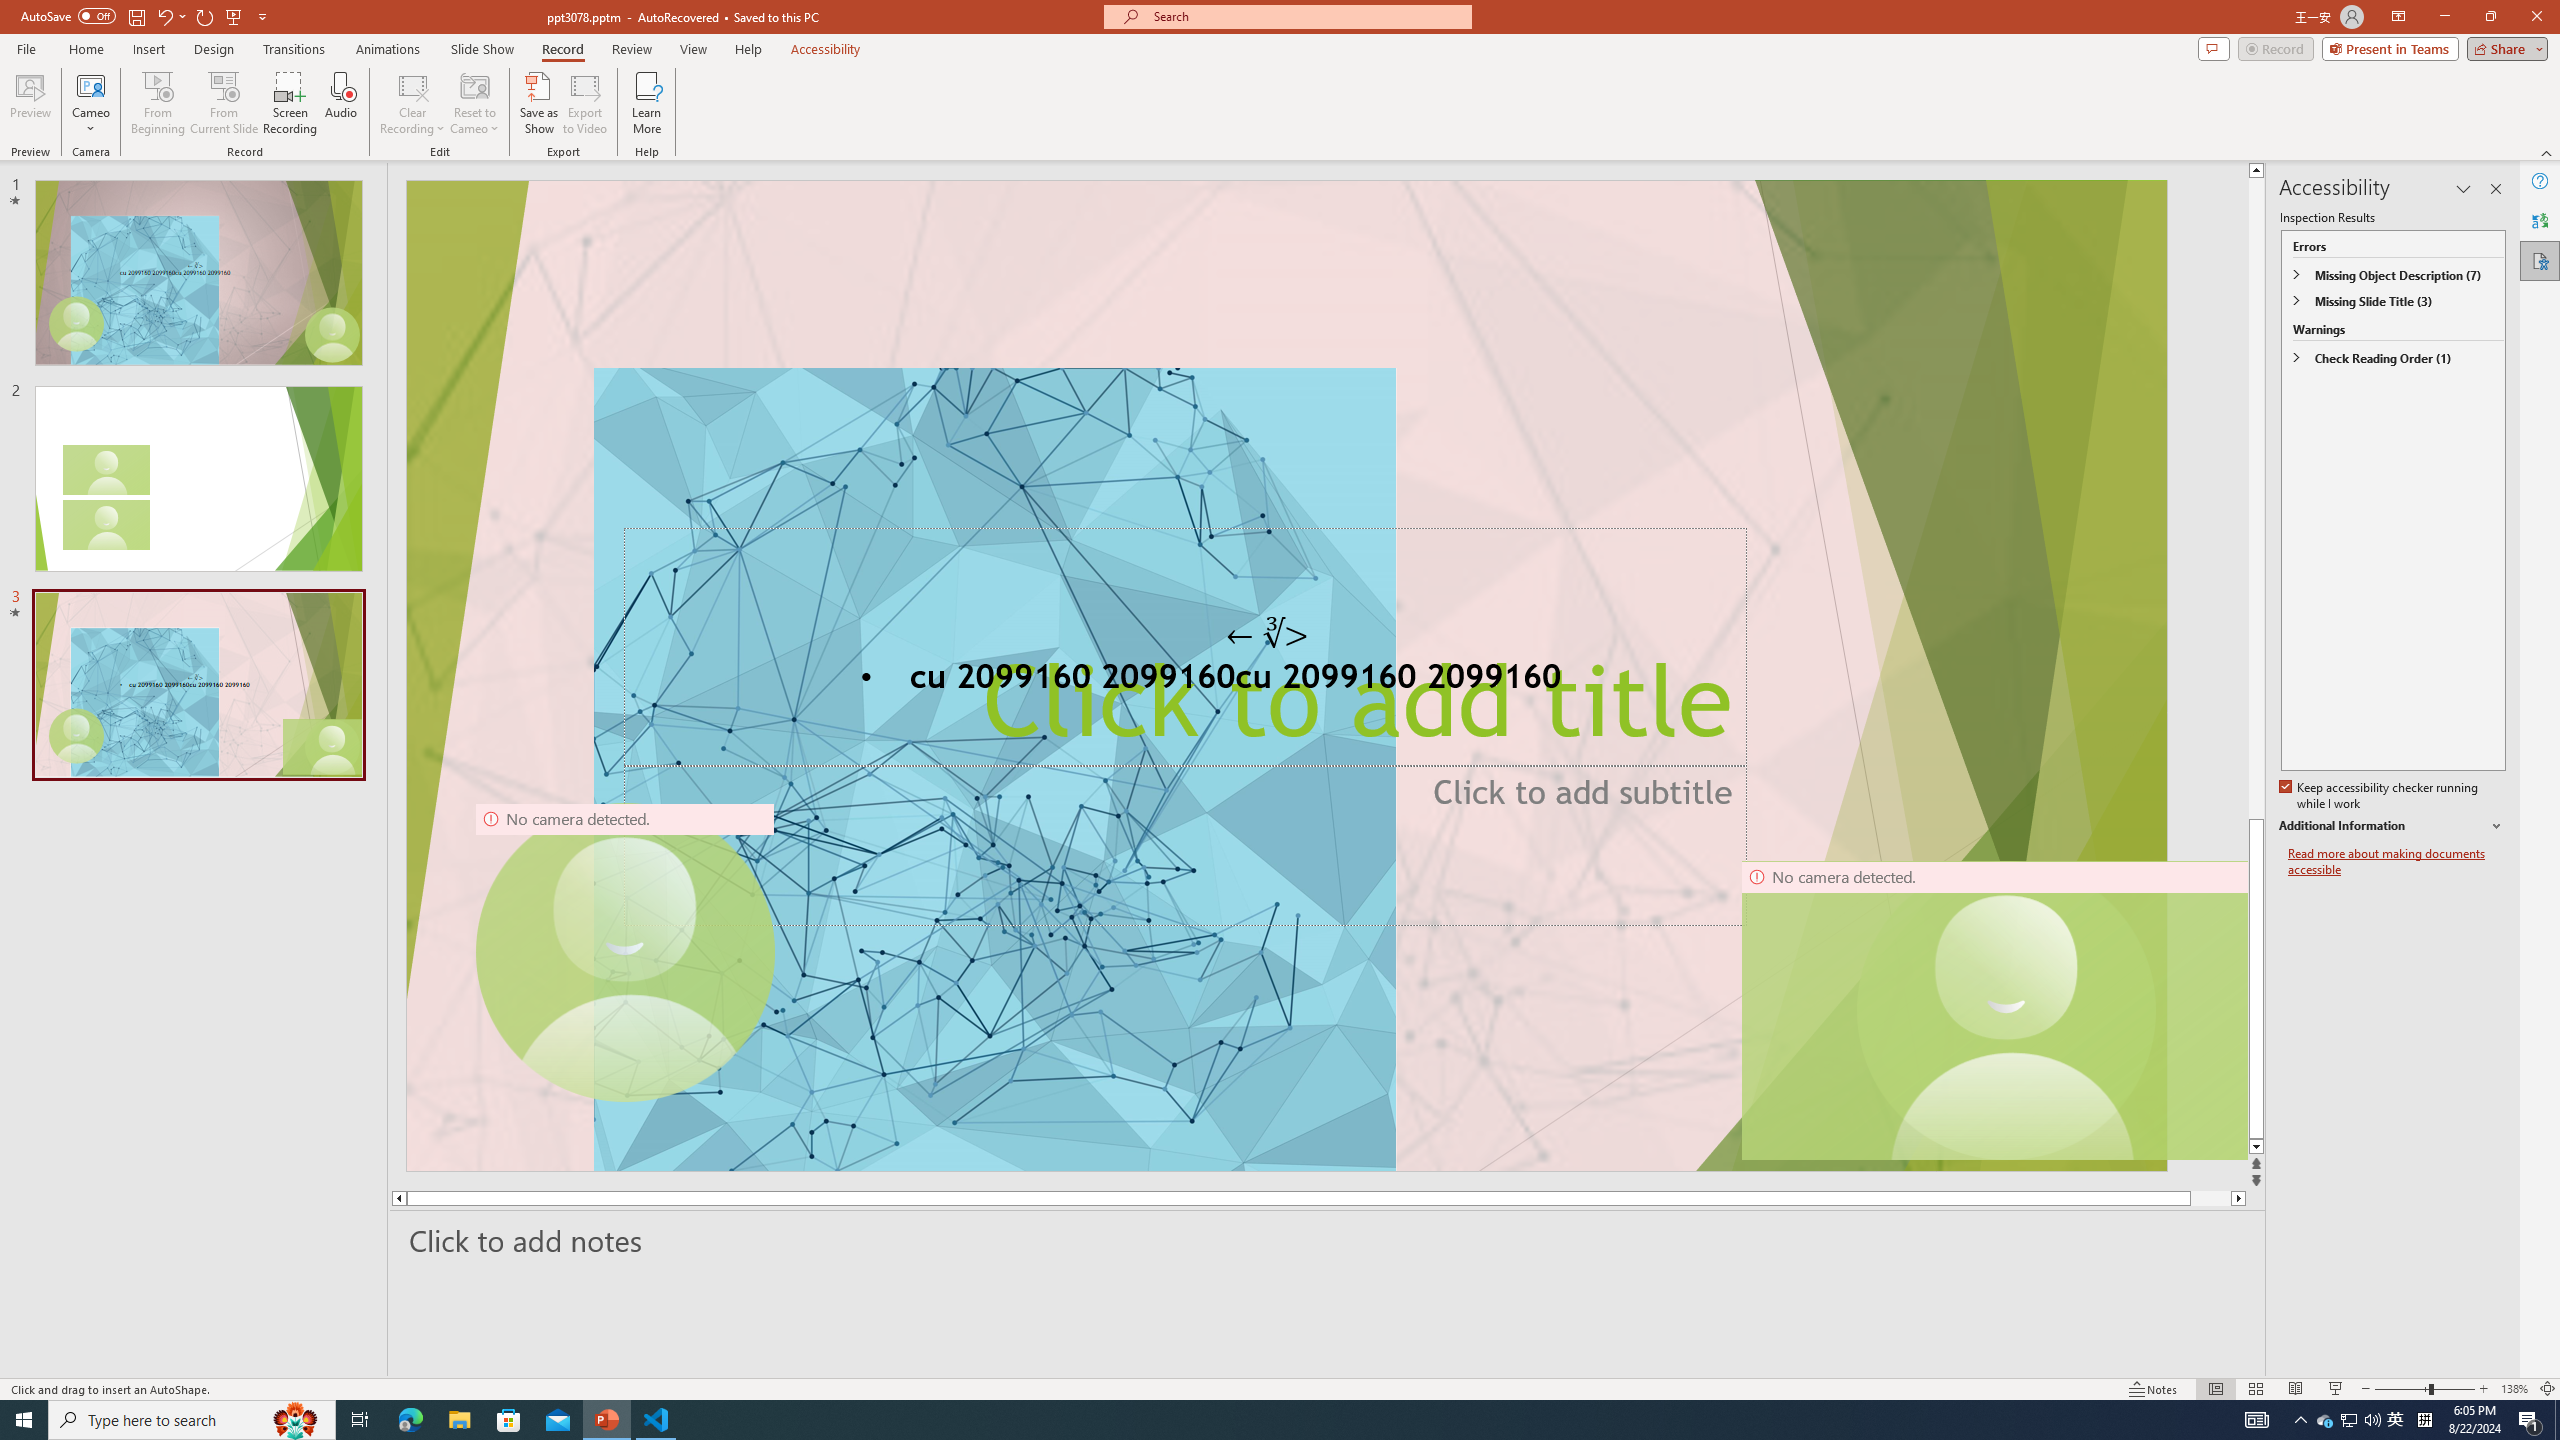 The width and height of the screenshot is (2560, 1440). Describe the element at coordinates (1280, 1388) in the screenshot. I see `Class: MsoCommandBar` at that location.